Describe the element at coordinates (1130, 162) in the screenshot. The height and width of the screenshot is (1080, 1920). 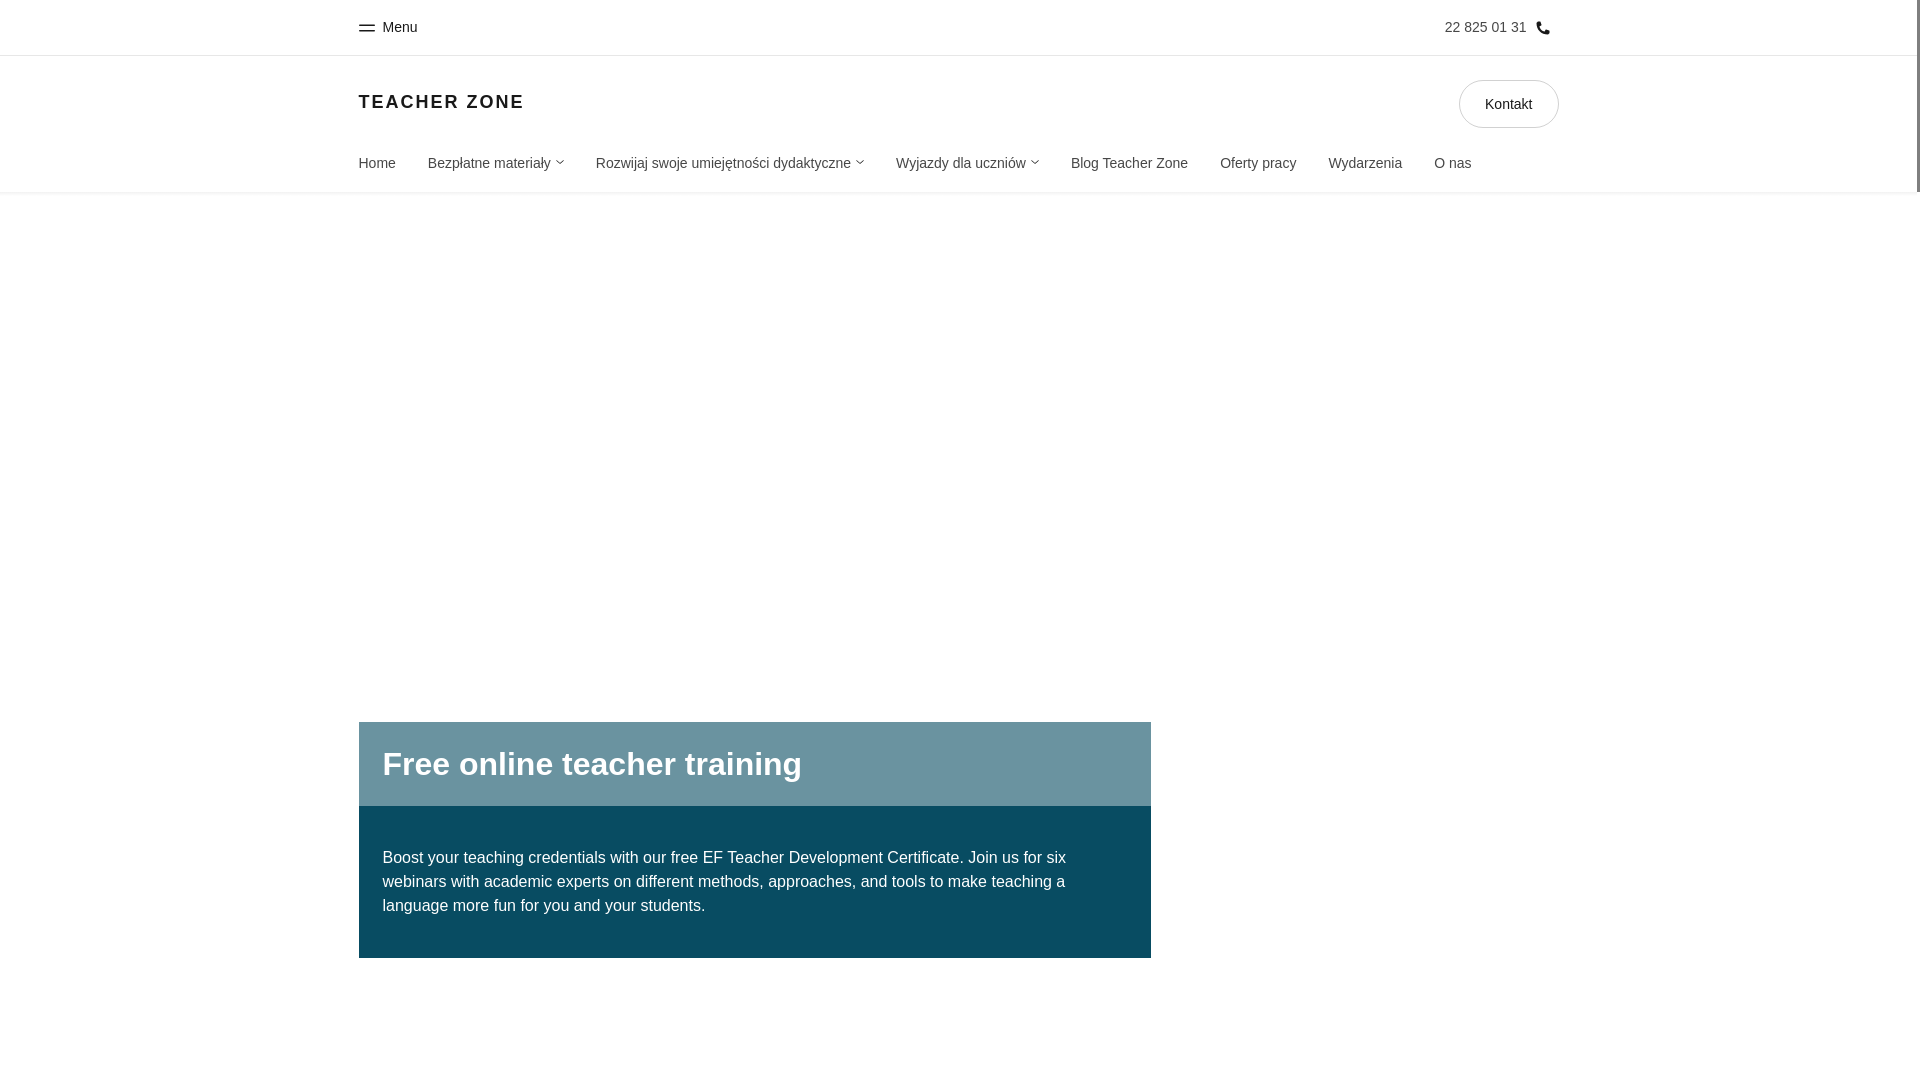
I see `Blog Teacher Zone` at that location.